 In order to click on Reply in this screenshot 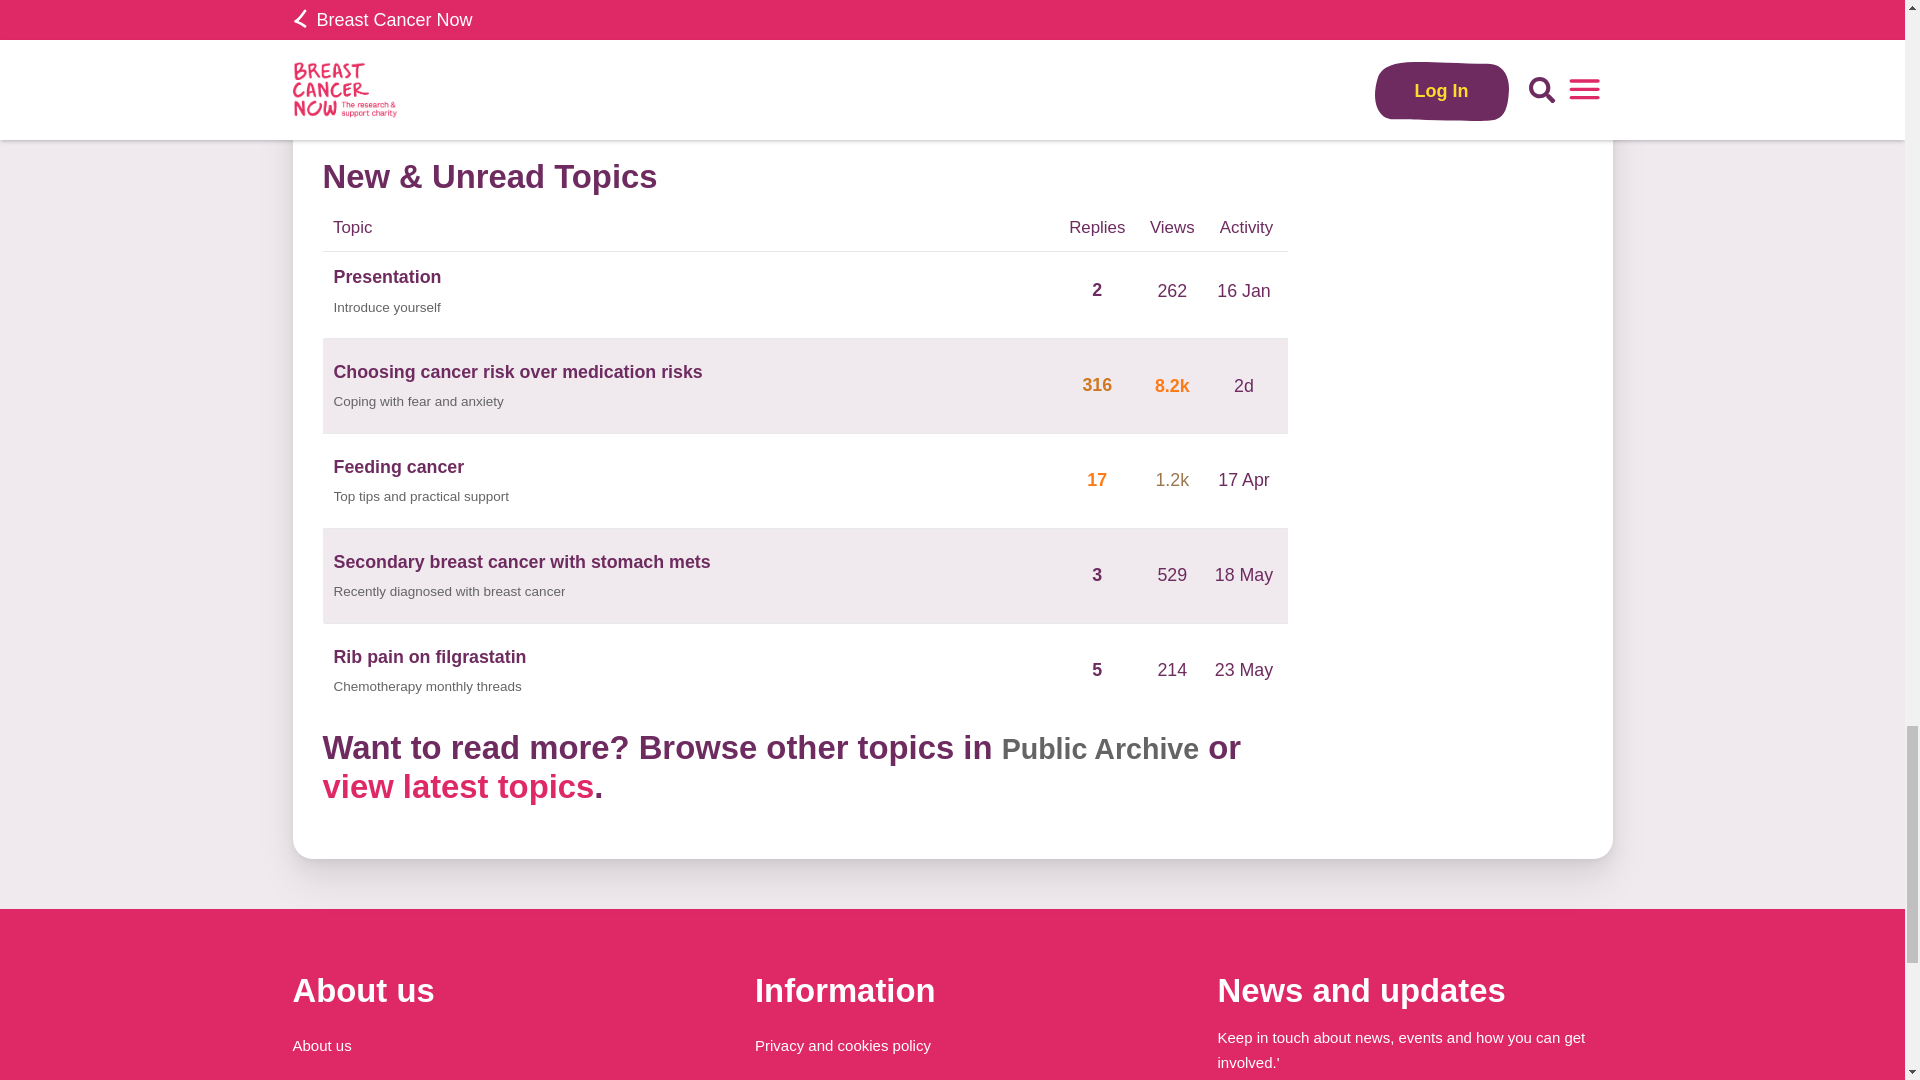, I will do `click(1012, 82)`.